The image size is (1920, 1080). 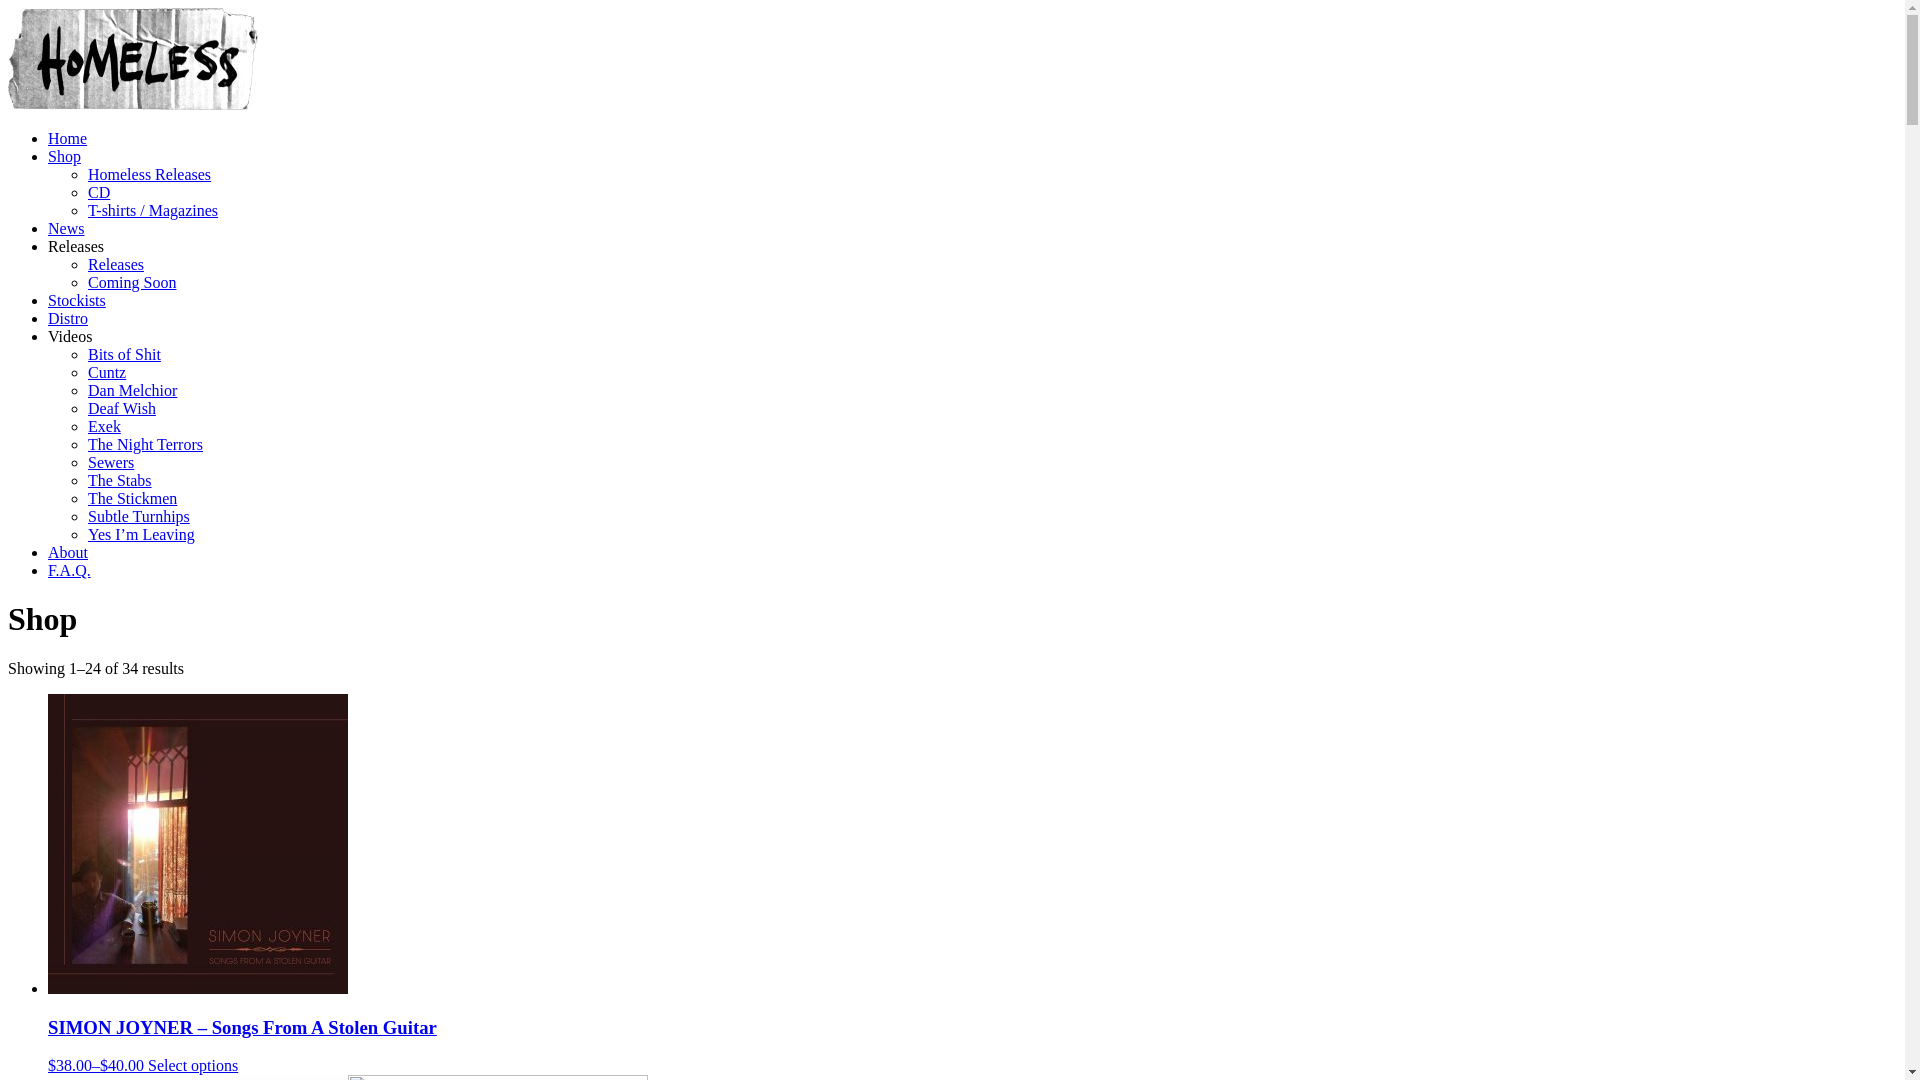 What do you see at coordinates (111, 462) in the screenshot?
I see `Sewers` at bounding box center [111, 462].